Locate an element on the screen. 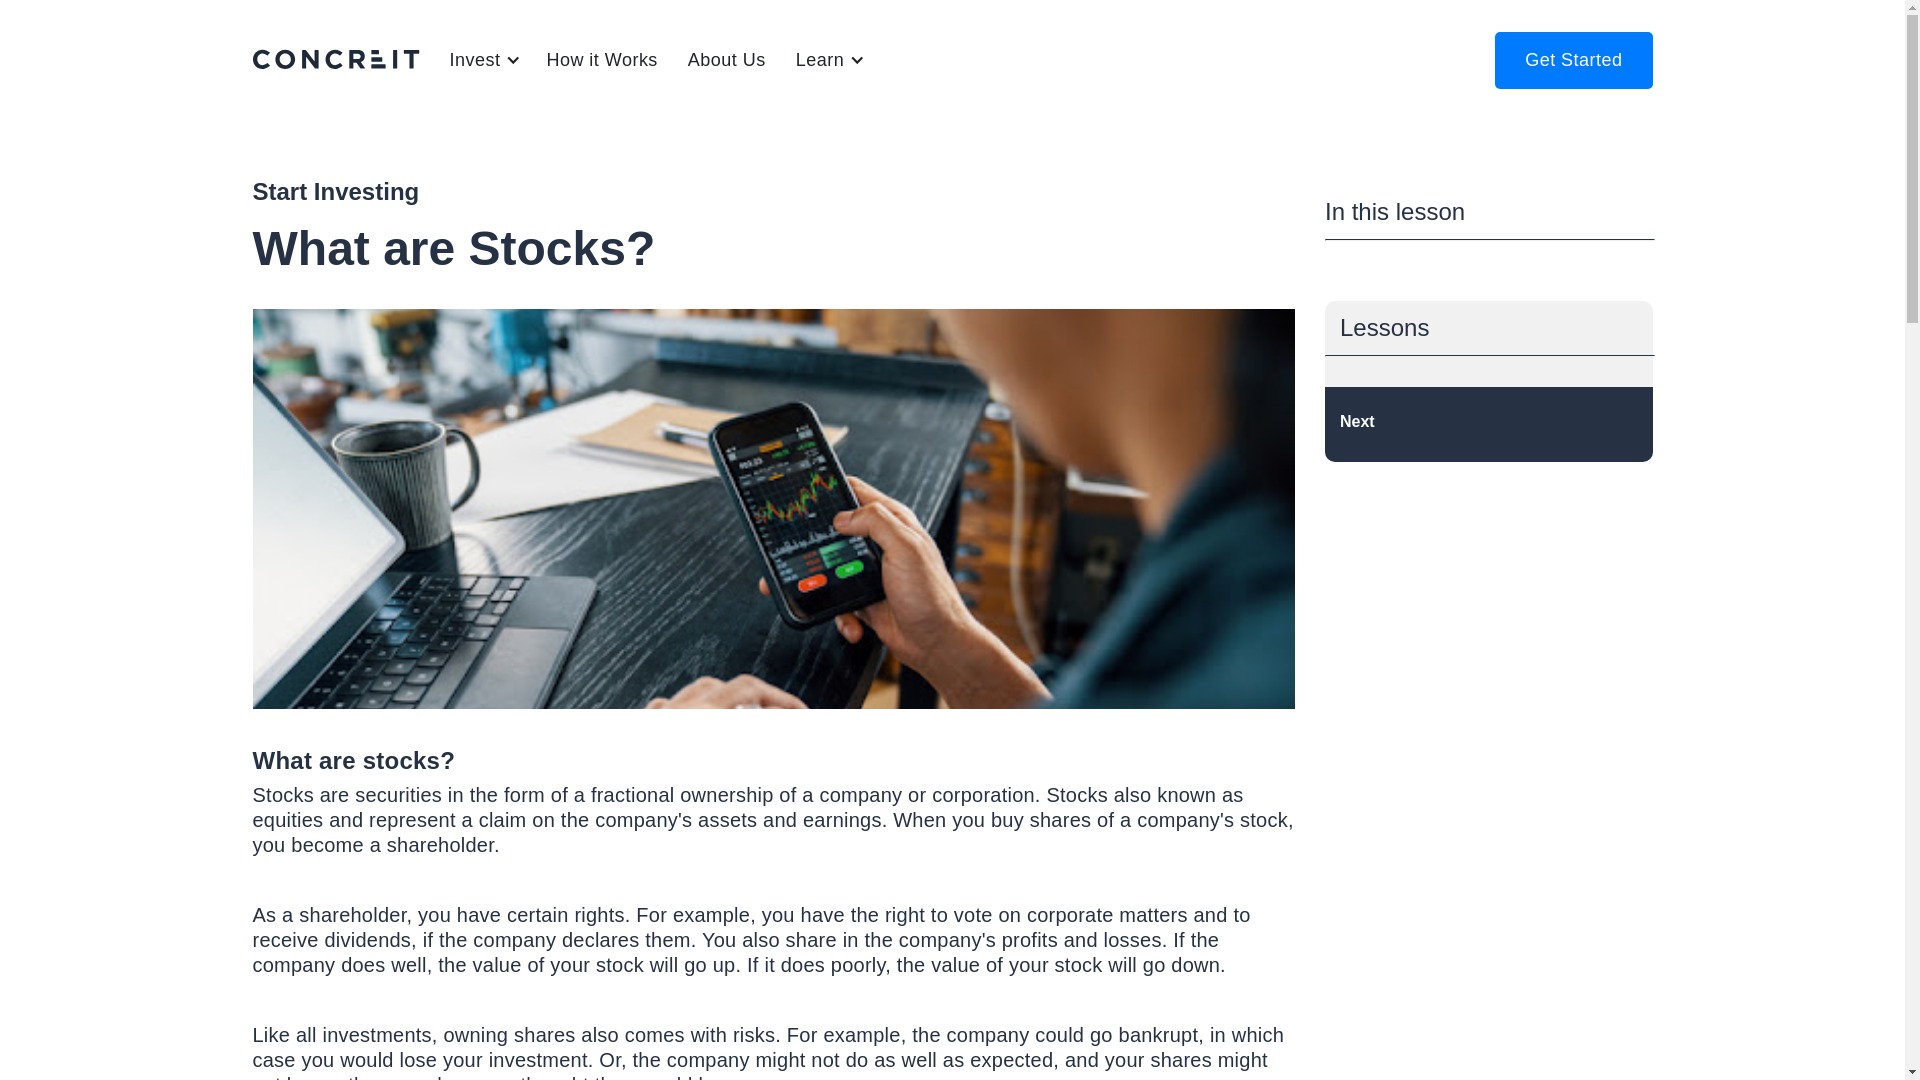  Next is located at coordinates (1488, 424).